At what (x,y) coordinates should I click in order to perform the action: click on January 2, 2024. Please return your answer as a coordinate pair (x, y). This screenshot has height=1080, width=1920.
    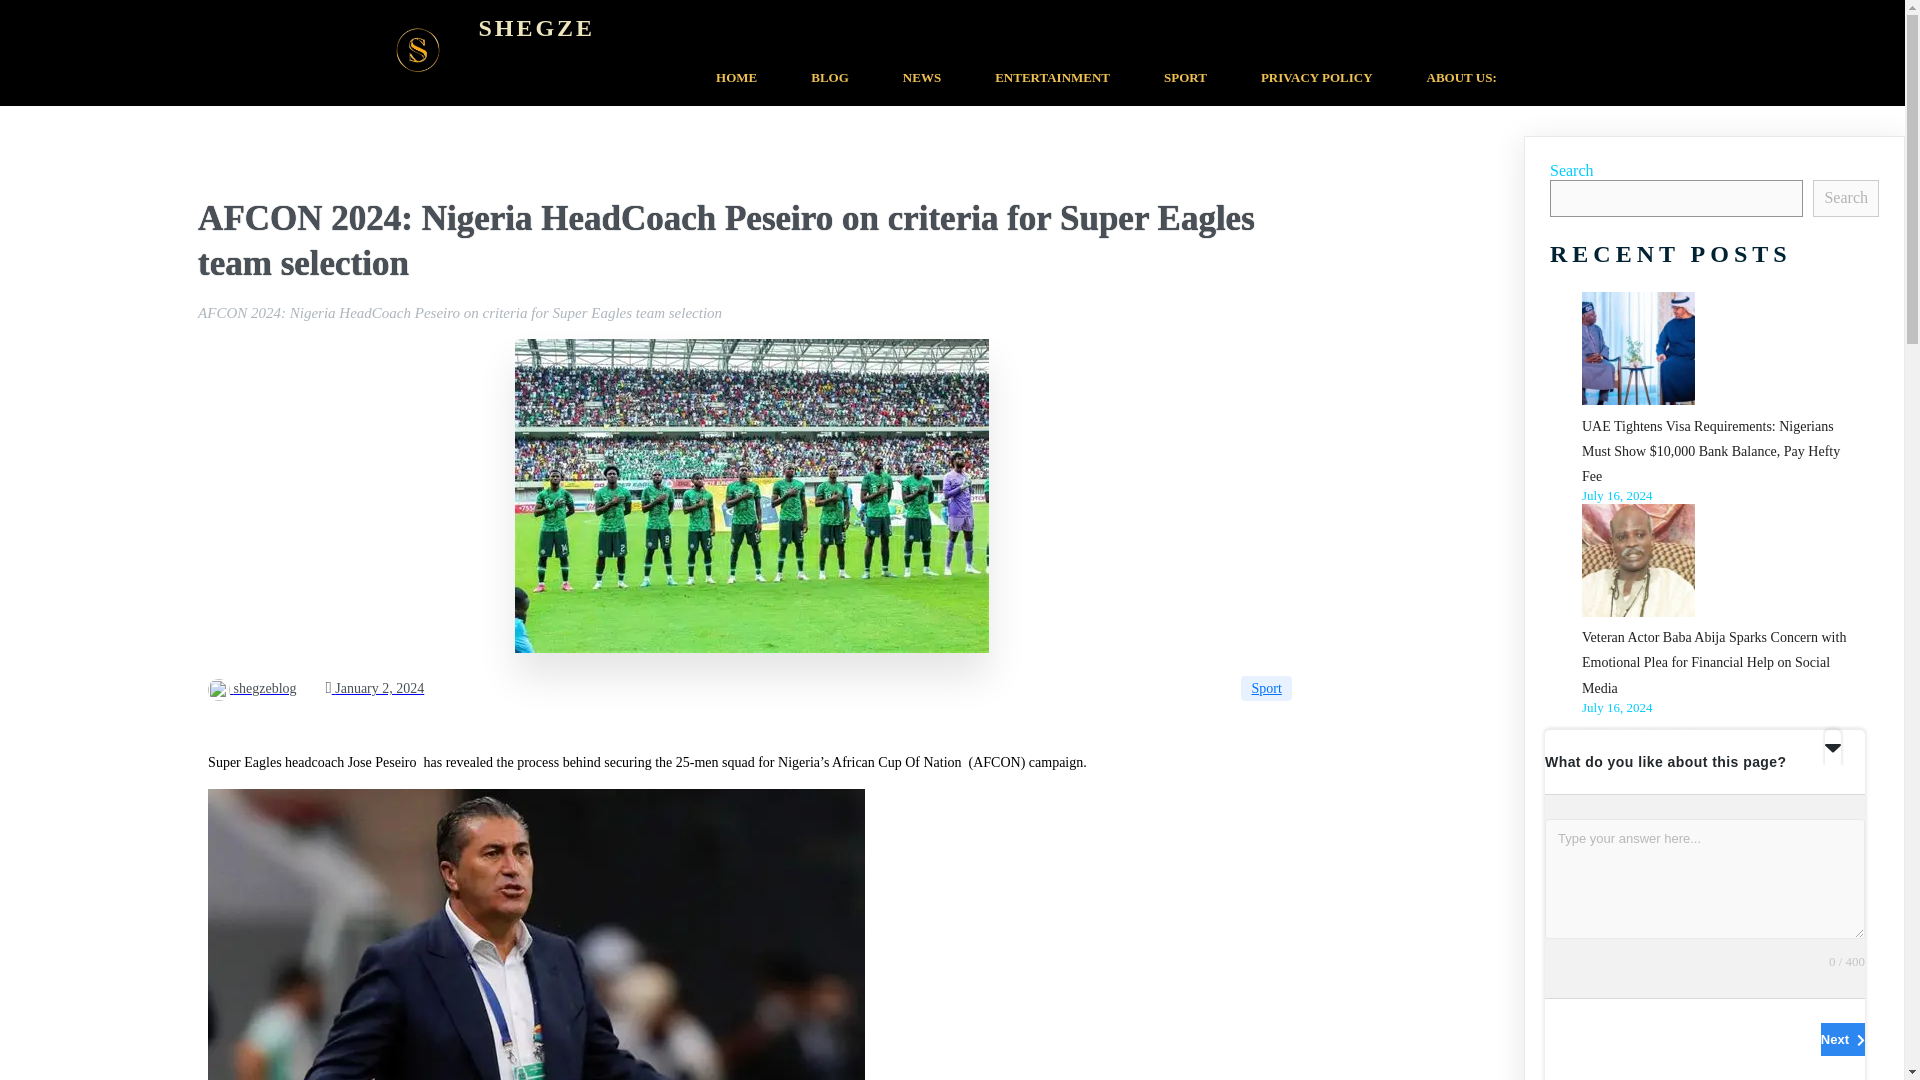
    Looking at the image, I should click on (375, 688).